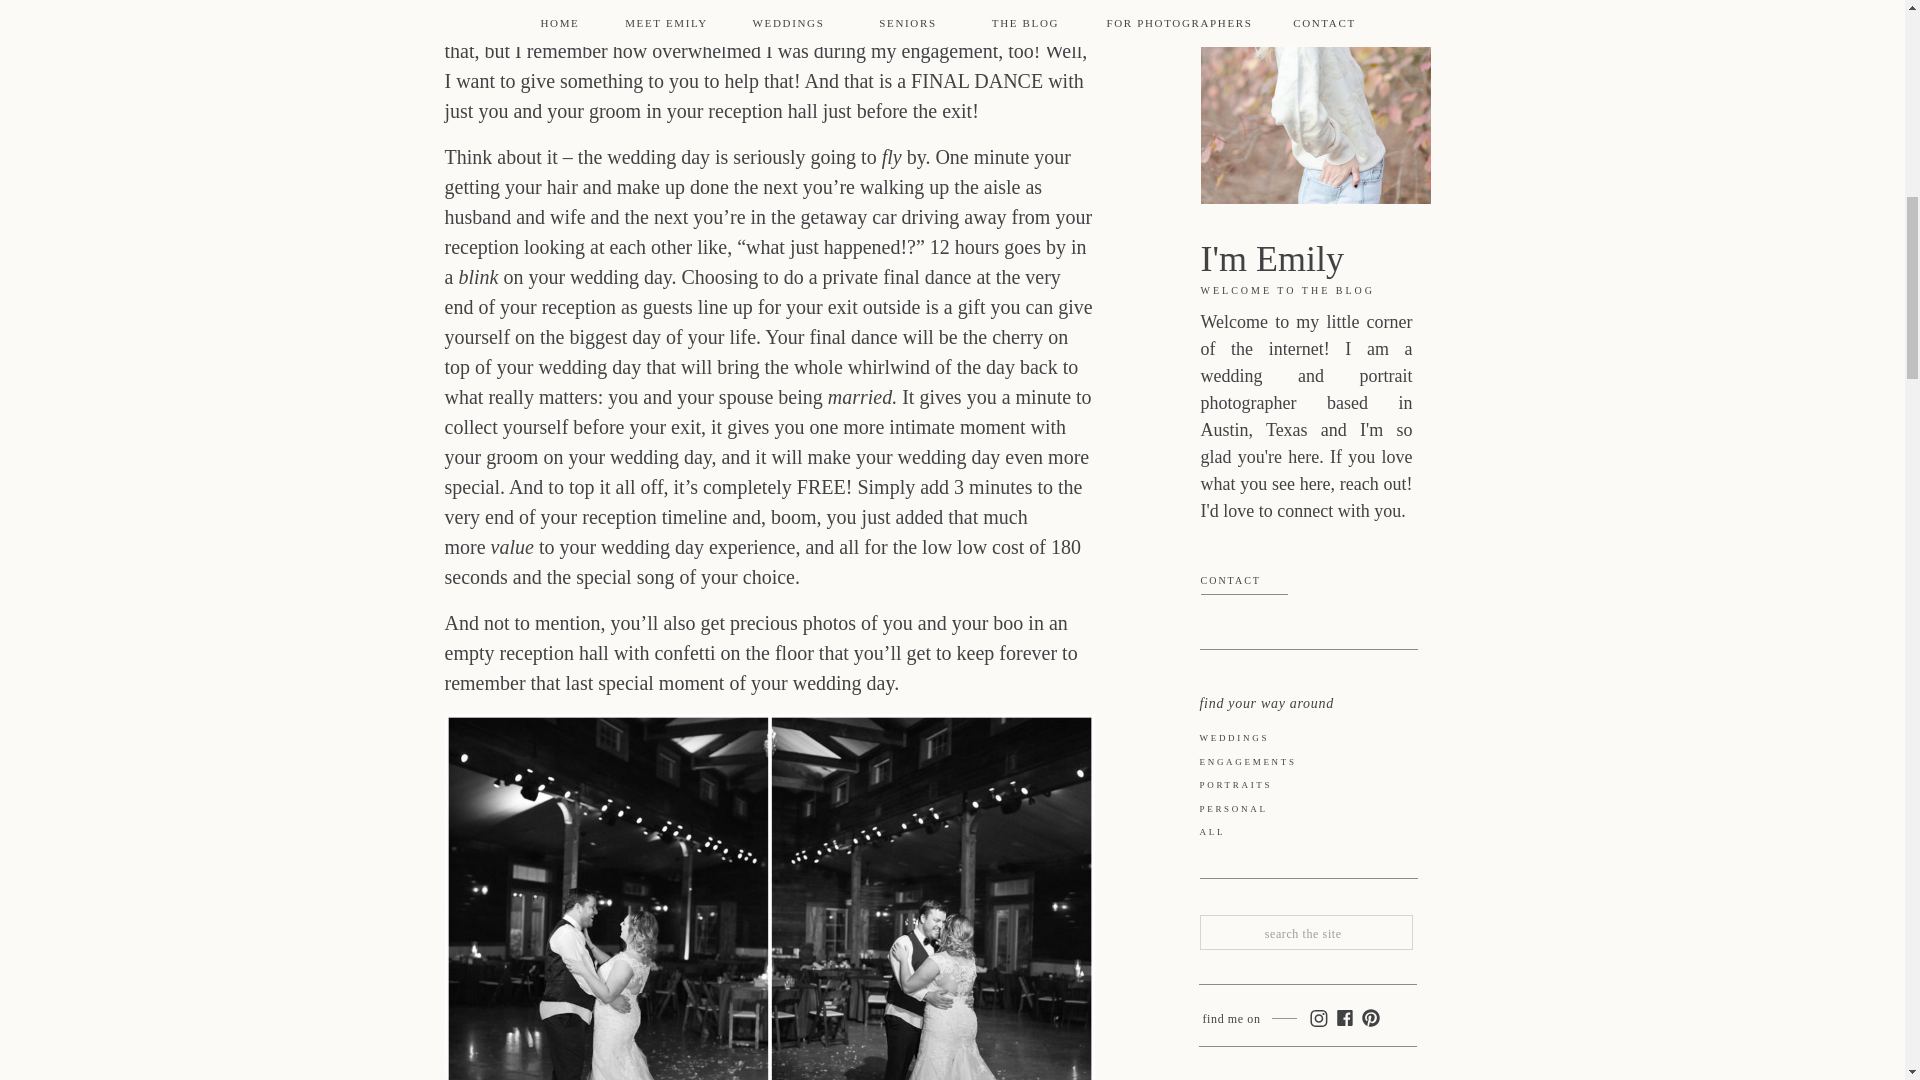  Describe the element at coordinates (1302, 740) in the screenshot. I see `WEDDINGS` at that location.